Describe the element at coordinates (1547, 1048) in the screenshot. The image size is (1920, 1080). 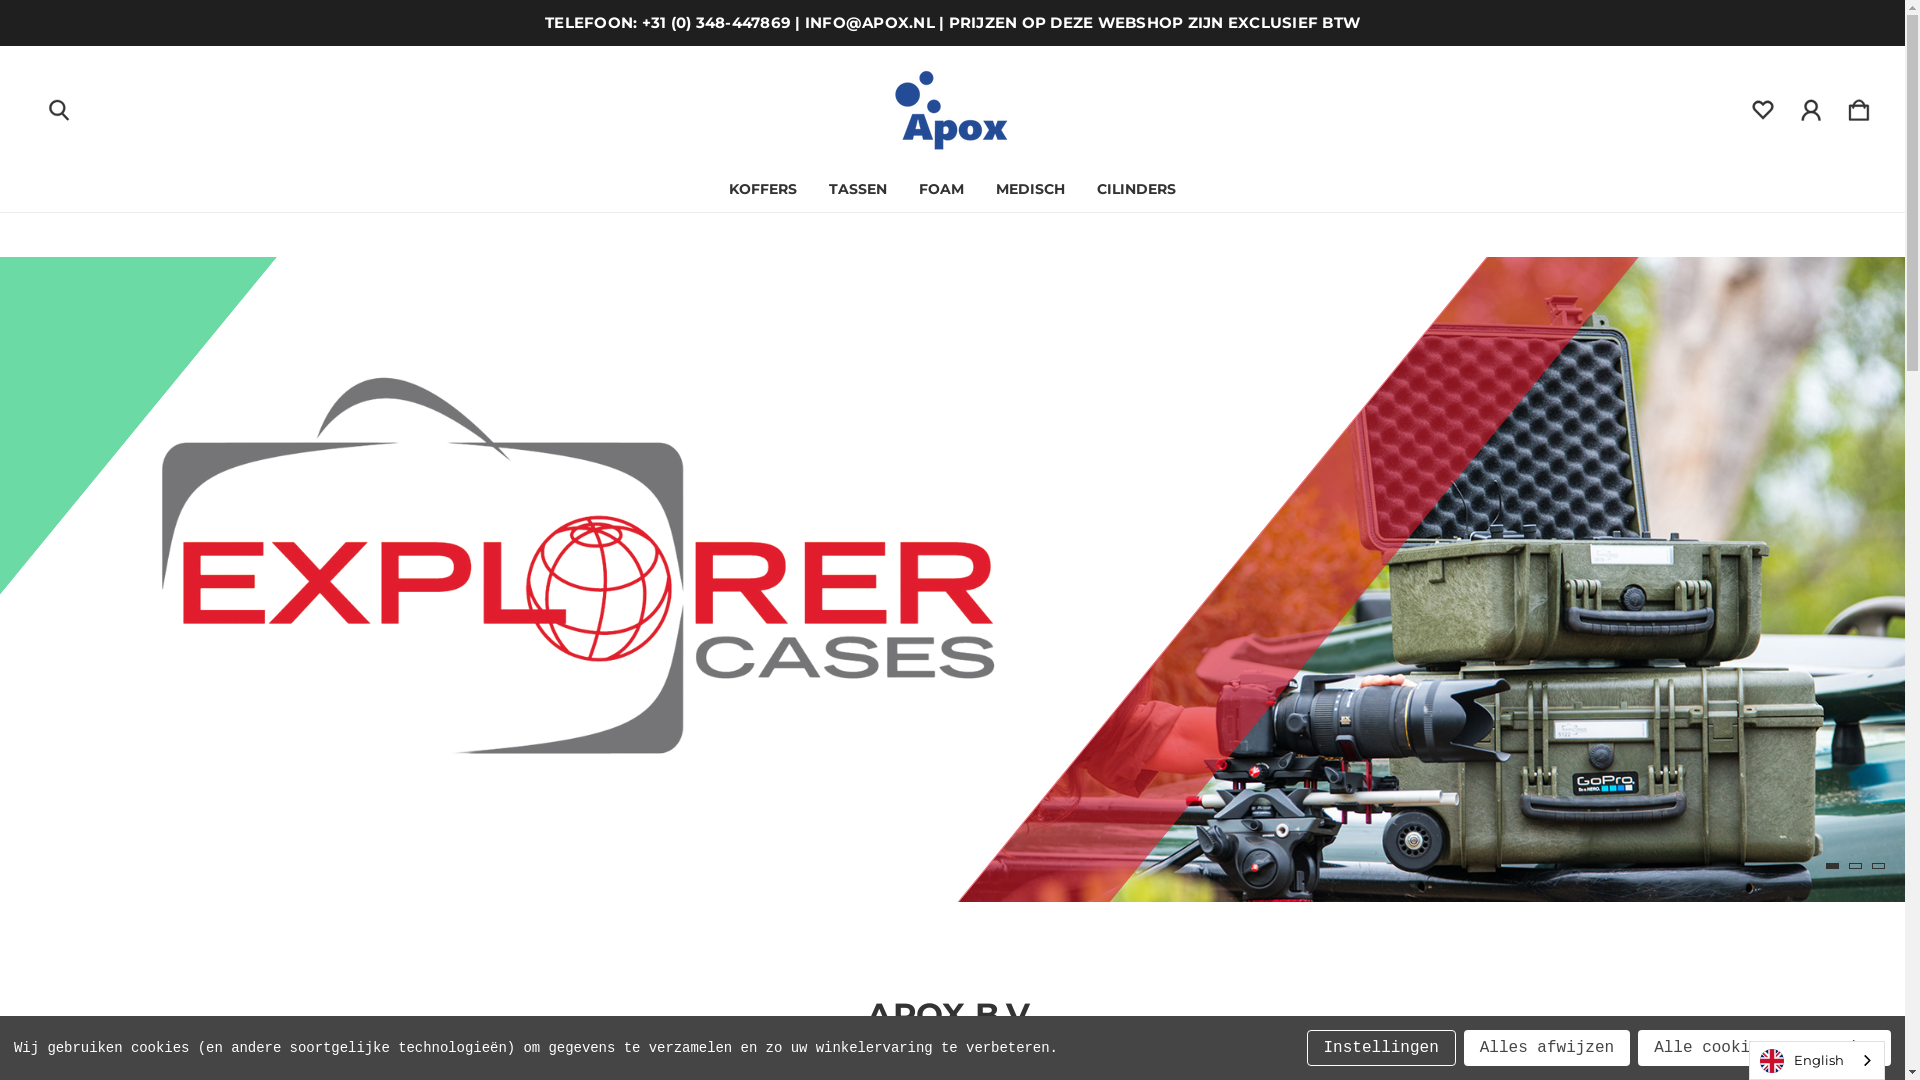
I see `Alles afwijzen` at that location.